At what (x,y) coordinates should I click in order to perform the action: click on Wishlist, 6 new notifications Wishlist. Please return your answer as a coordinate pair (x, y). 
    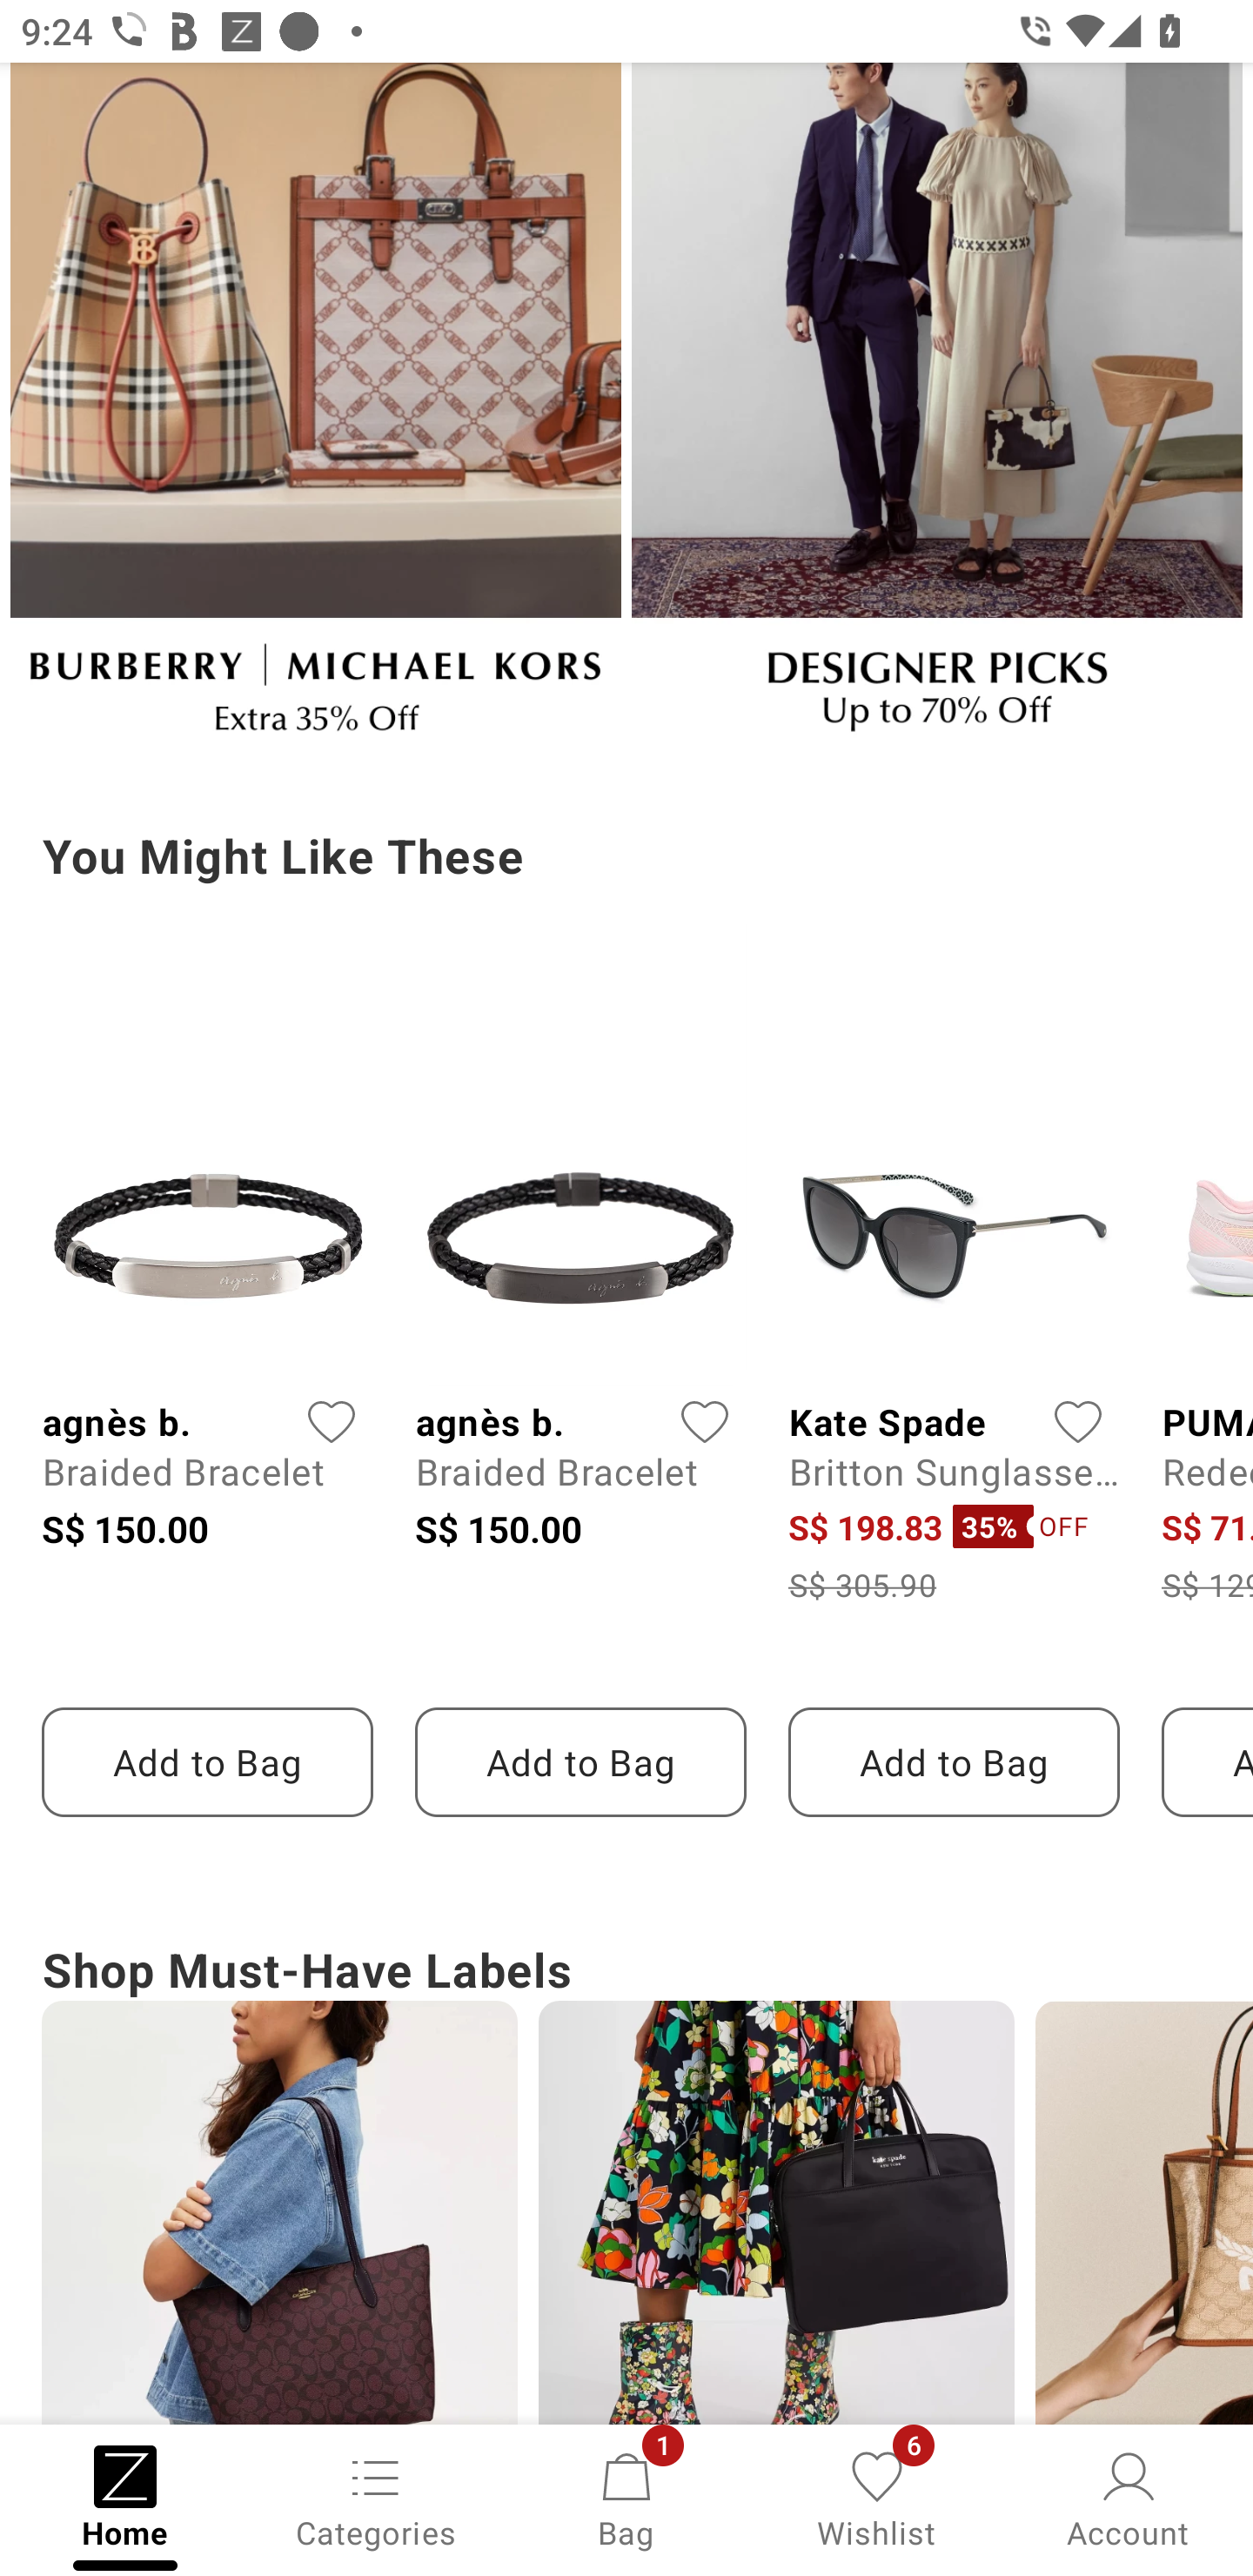
    Looking at the image, I should click on (877, 2498).